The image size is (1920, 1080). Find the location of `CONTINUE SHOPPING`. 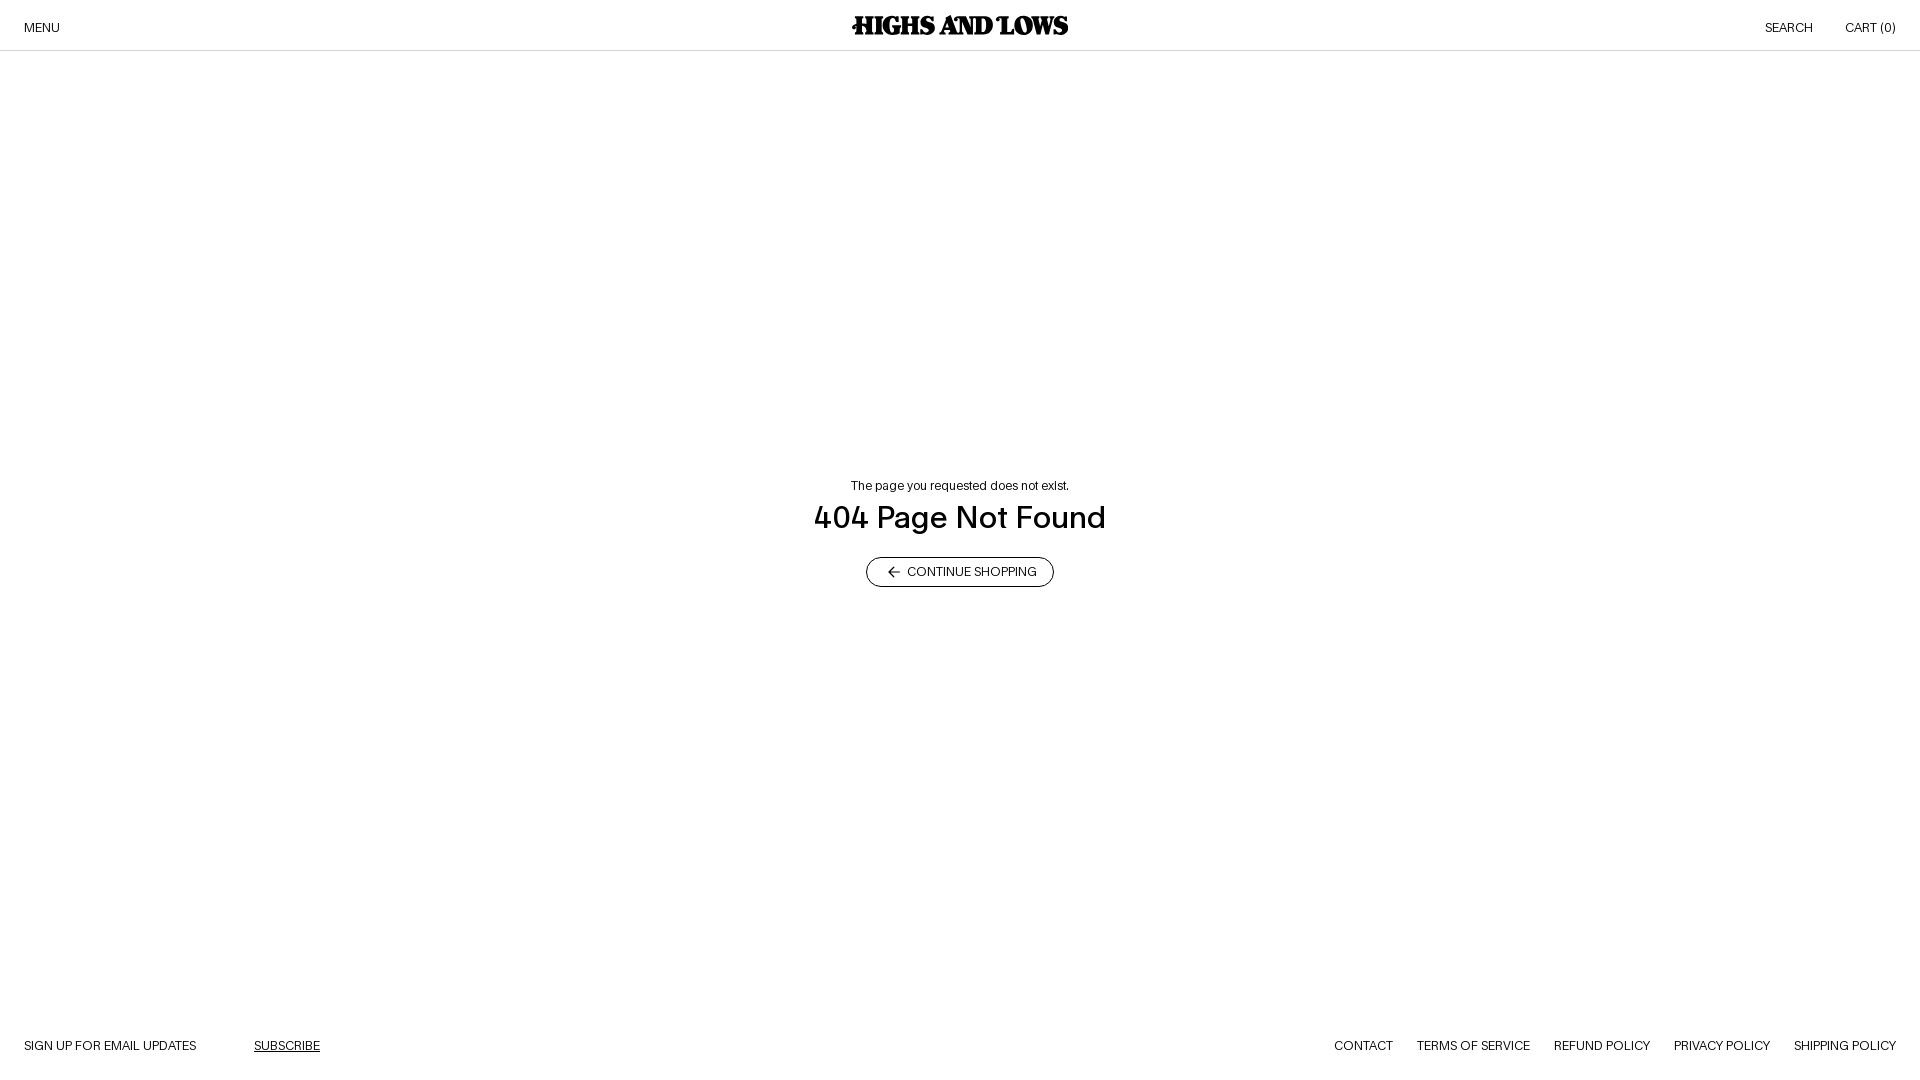

CONTINUE SHOPPING is located at coordinates (960, 571).